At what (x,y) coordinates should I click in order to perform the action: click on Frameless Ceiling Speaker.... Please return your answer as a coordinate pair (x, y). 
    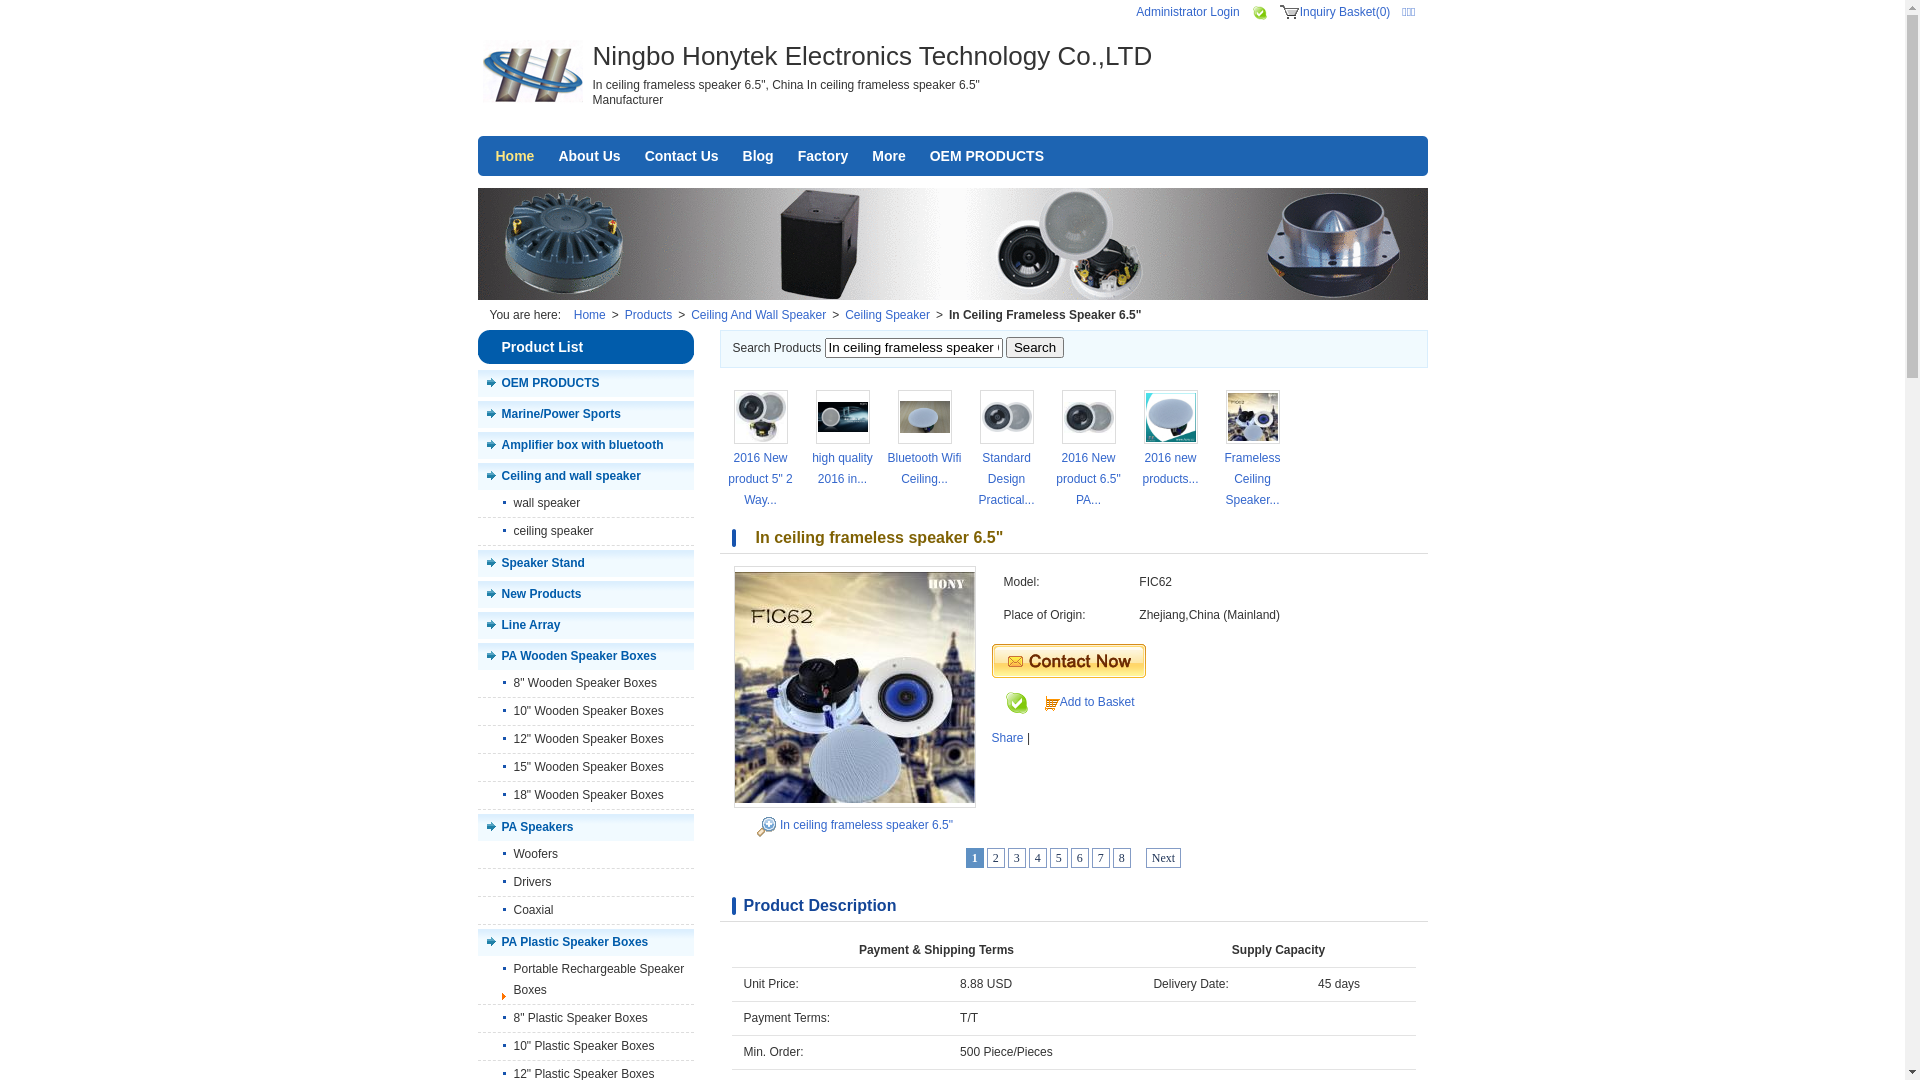
    Looking at the image, I should click on (1252, 479).